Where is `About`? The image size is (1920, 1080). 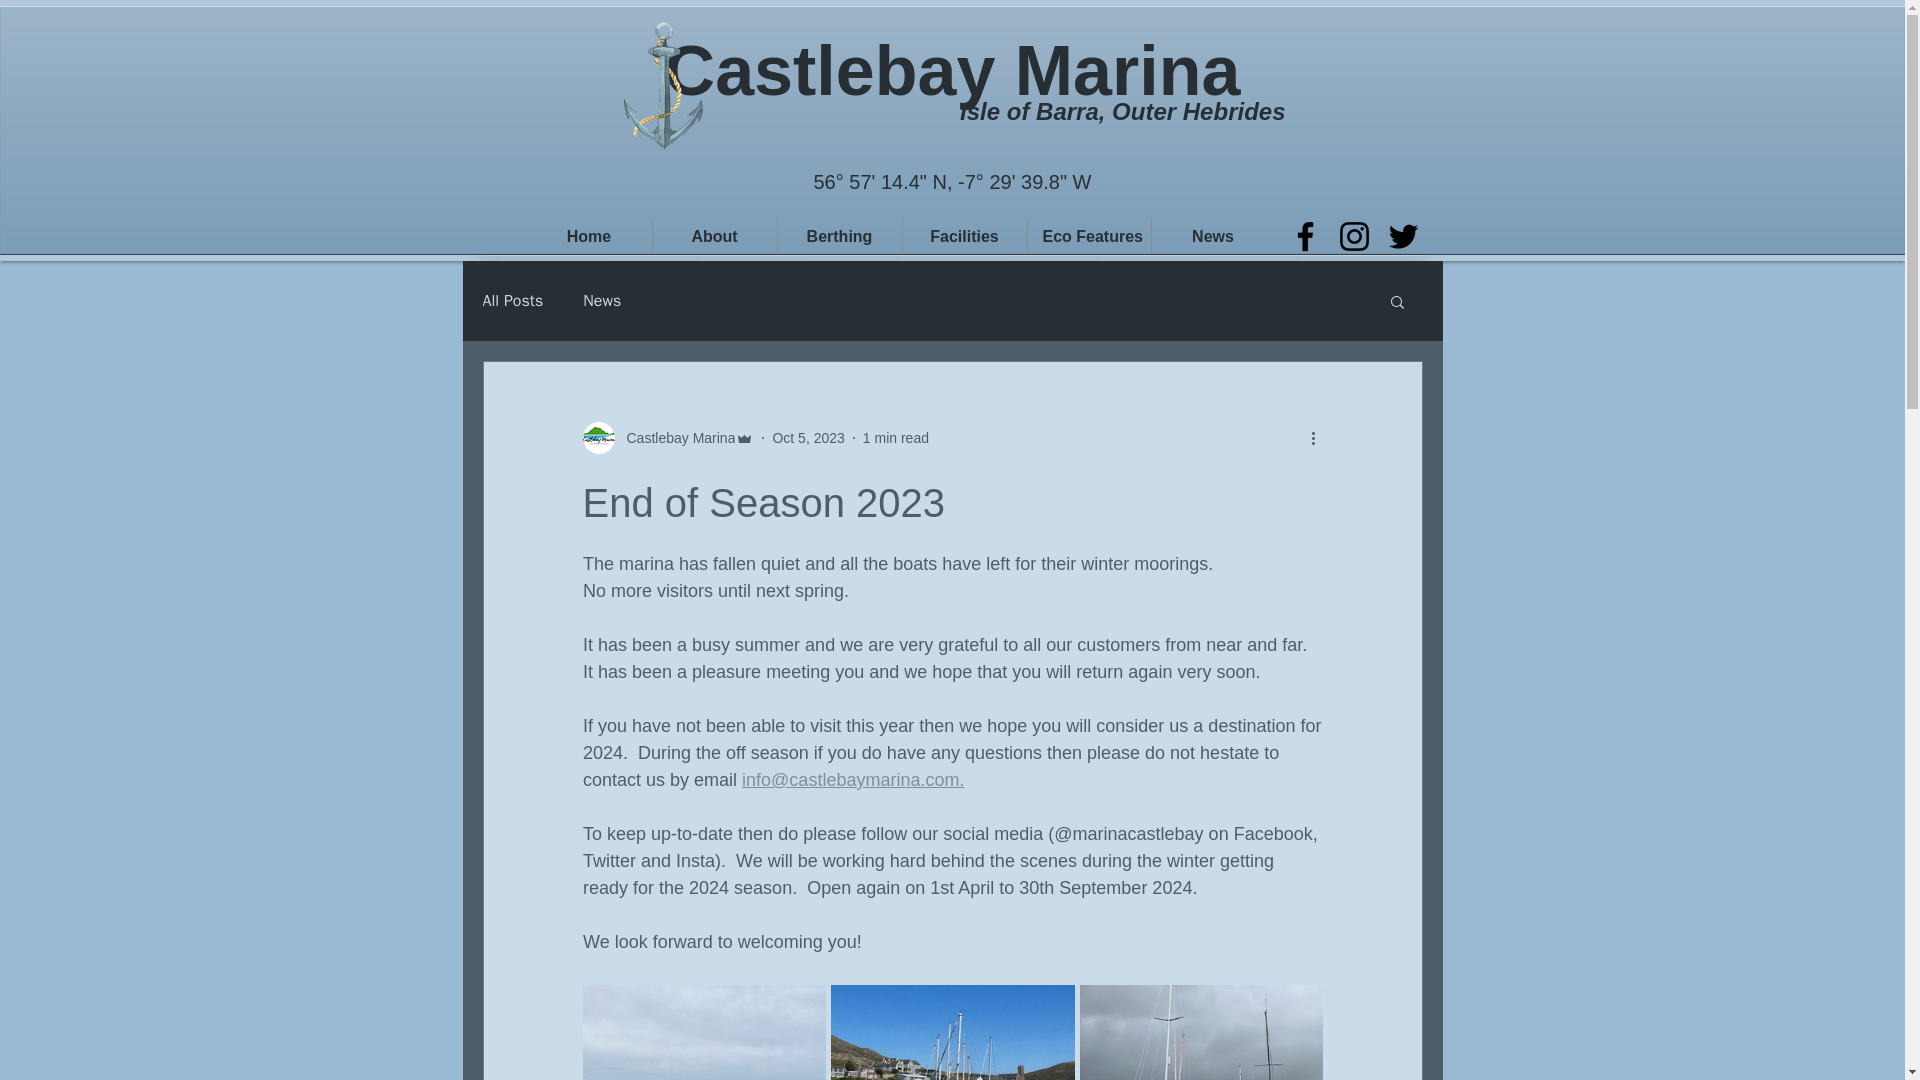 About is located at coordinates (714, 236).